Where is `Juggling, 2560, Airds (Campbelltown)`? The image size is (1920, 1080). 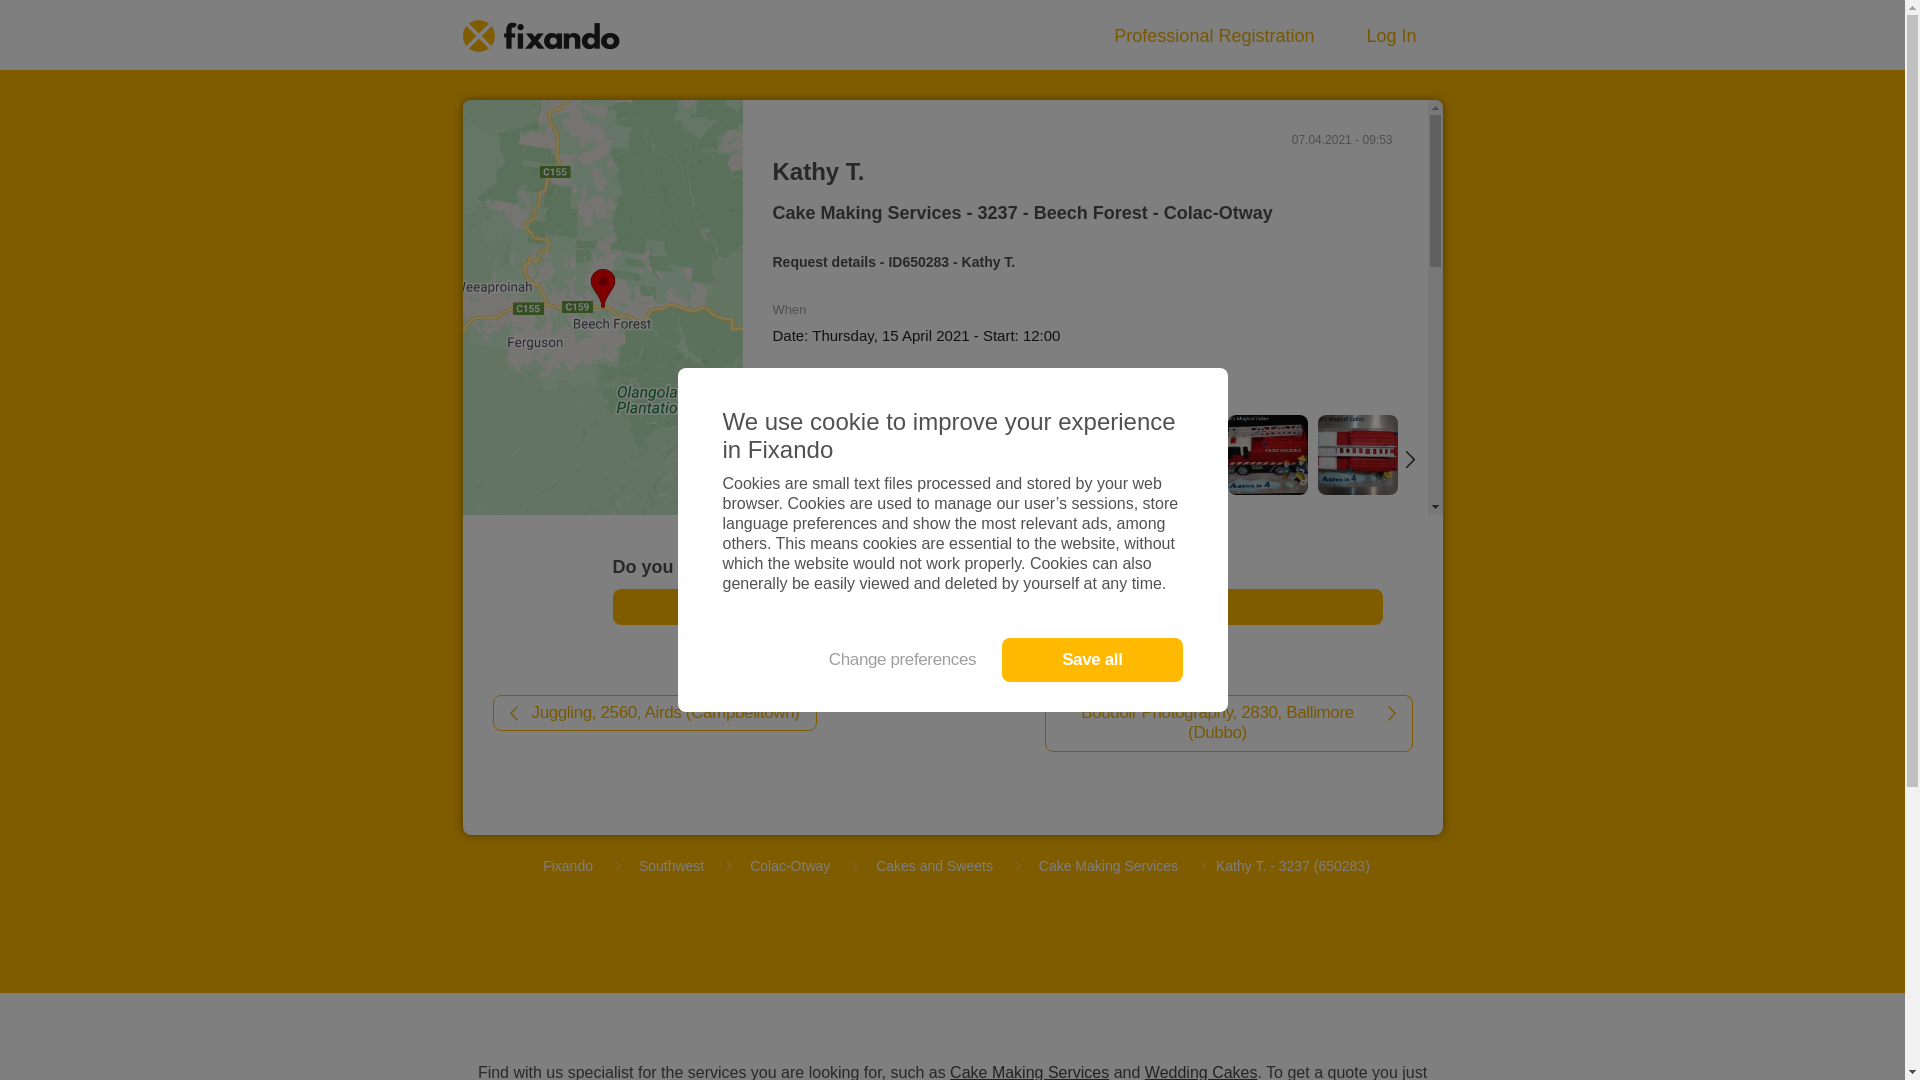
Juggling, 2560, Airds (Campbelltown) is located at coordinates (654, 713).